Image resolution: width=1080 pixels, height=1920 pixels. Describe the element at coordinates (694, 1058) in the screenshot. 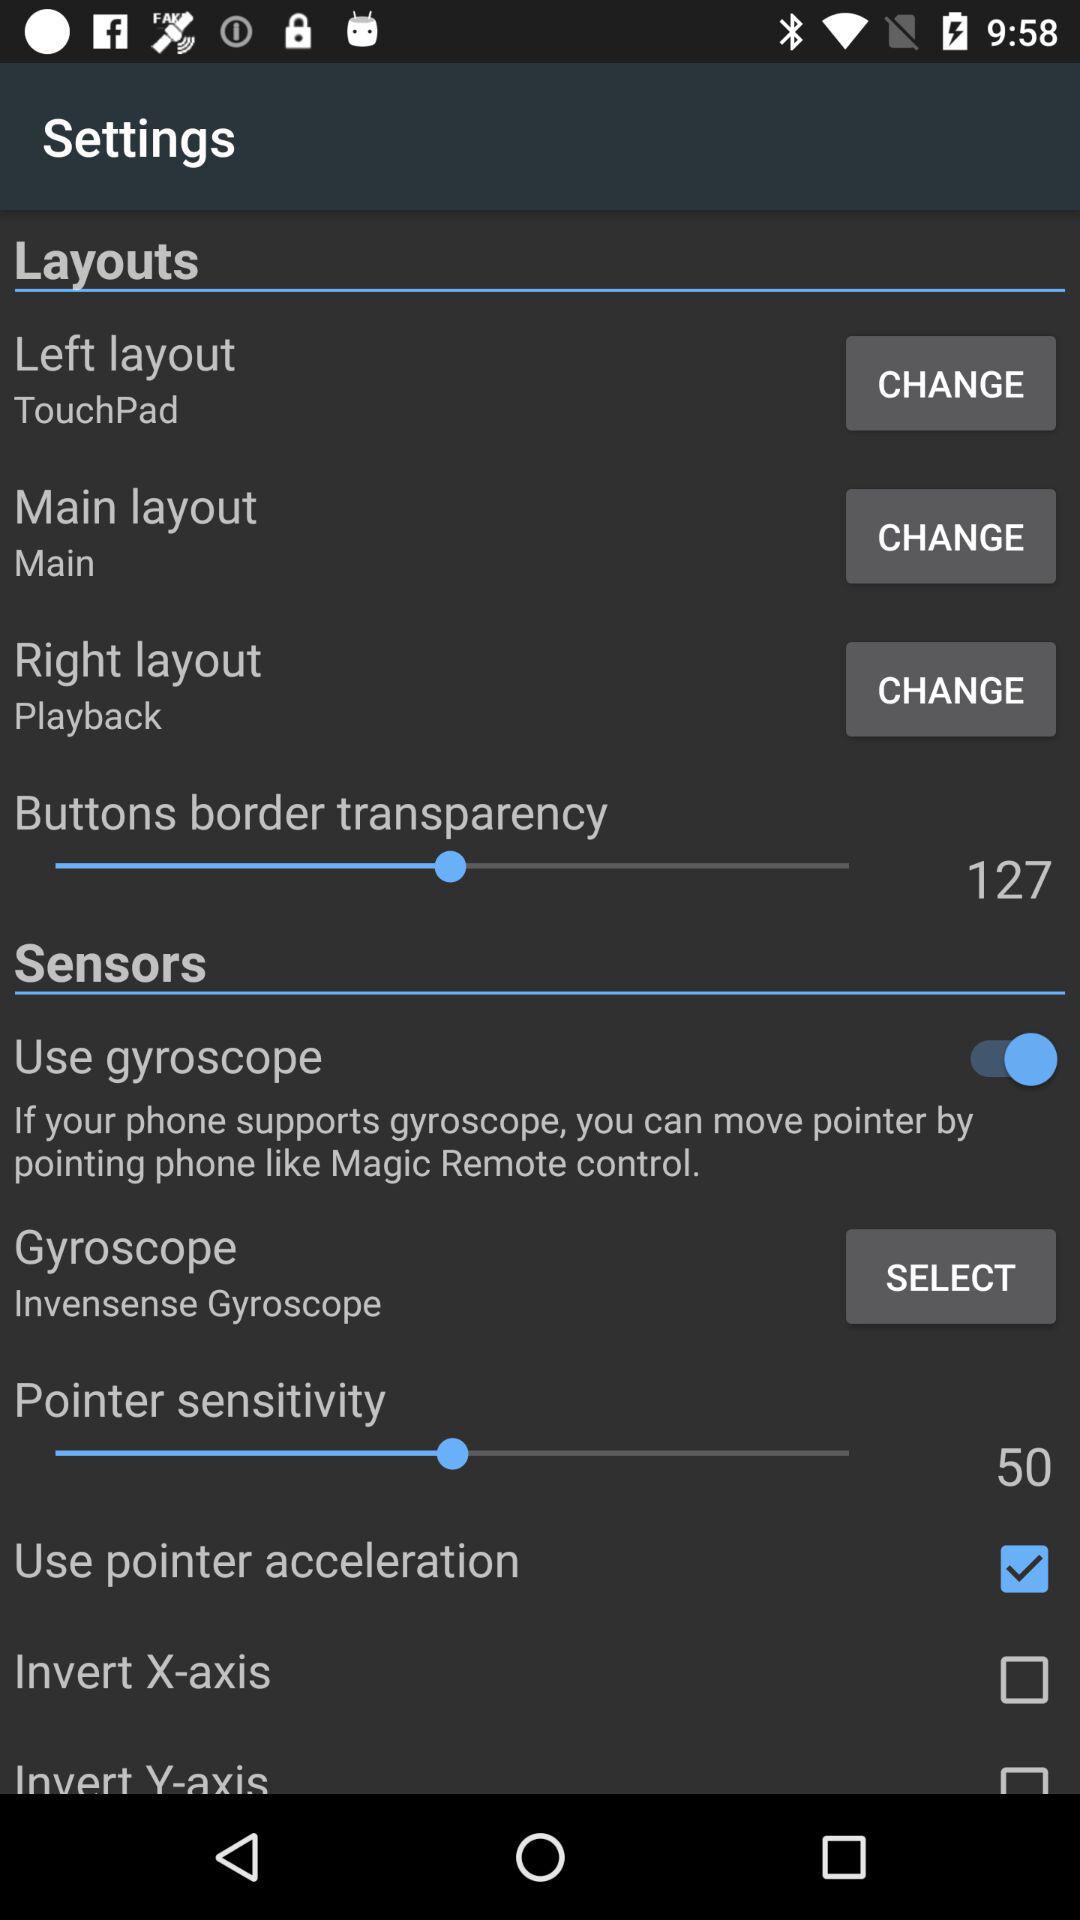

I see `tap the icon above if your phone icon` at that location.